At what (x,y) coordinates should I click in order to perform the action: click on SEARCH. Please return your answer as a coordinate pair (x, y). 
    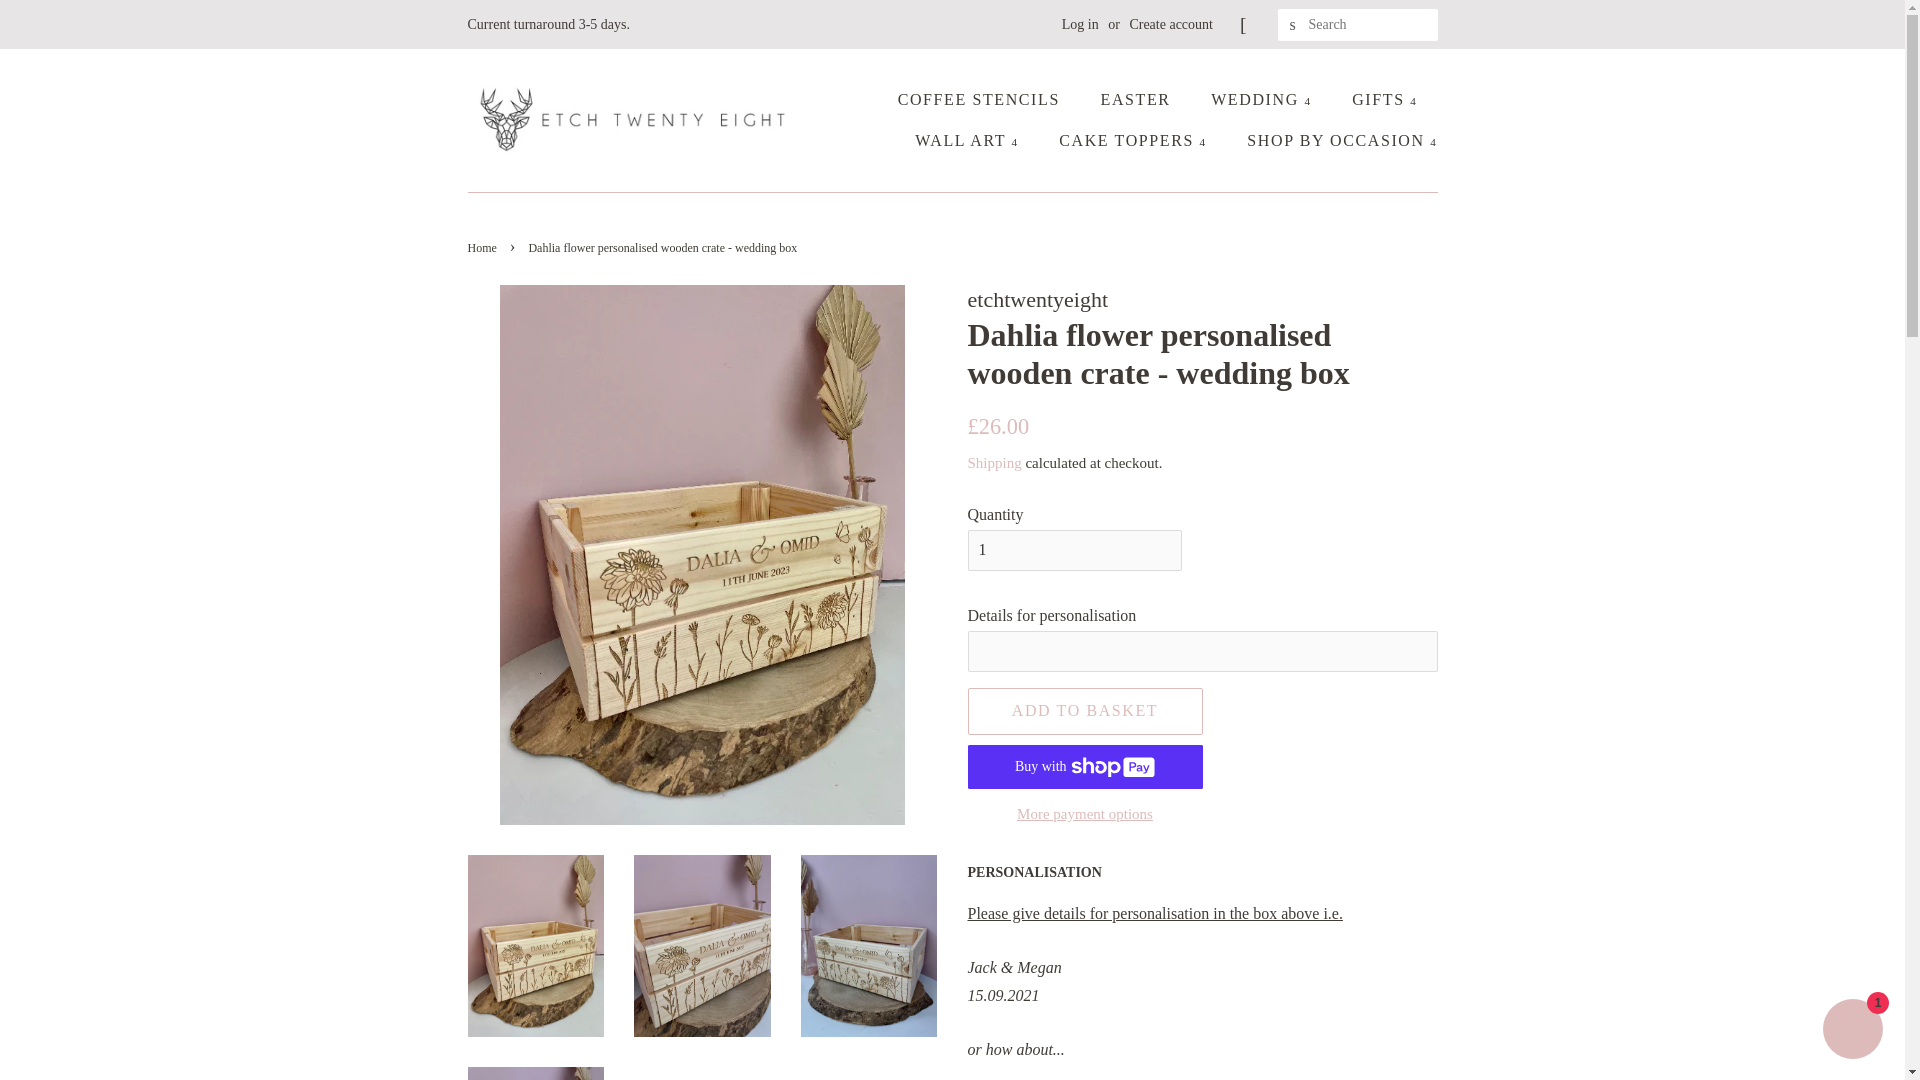
    Looking at the image, I should click on (1294, 25).